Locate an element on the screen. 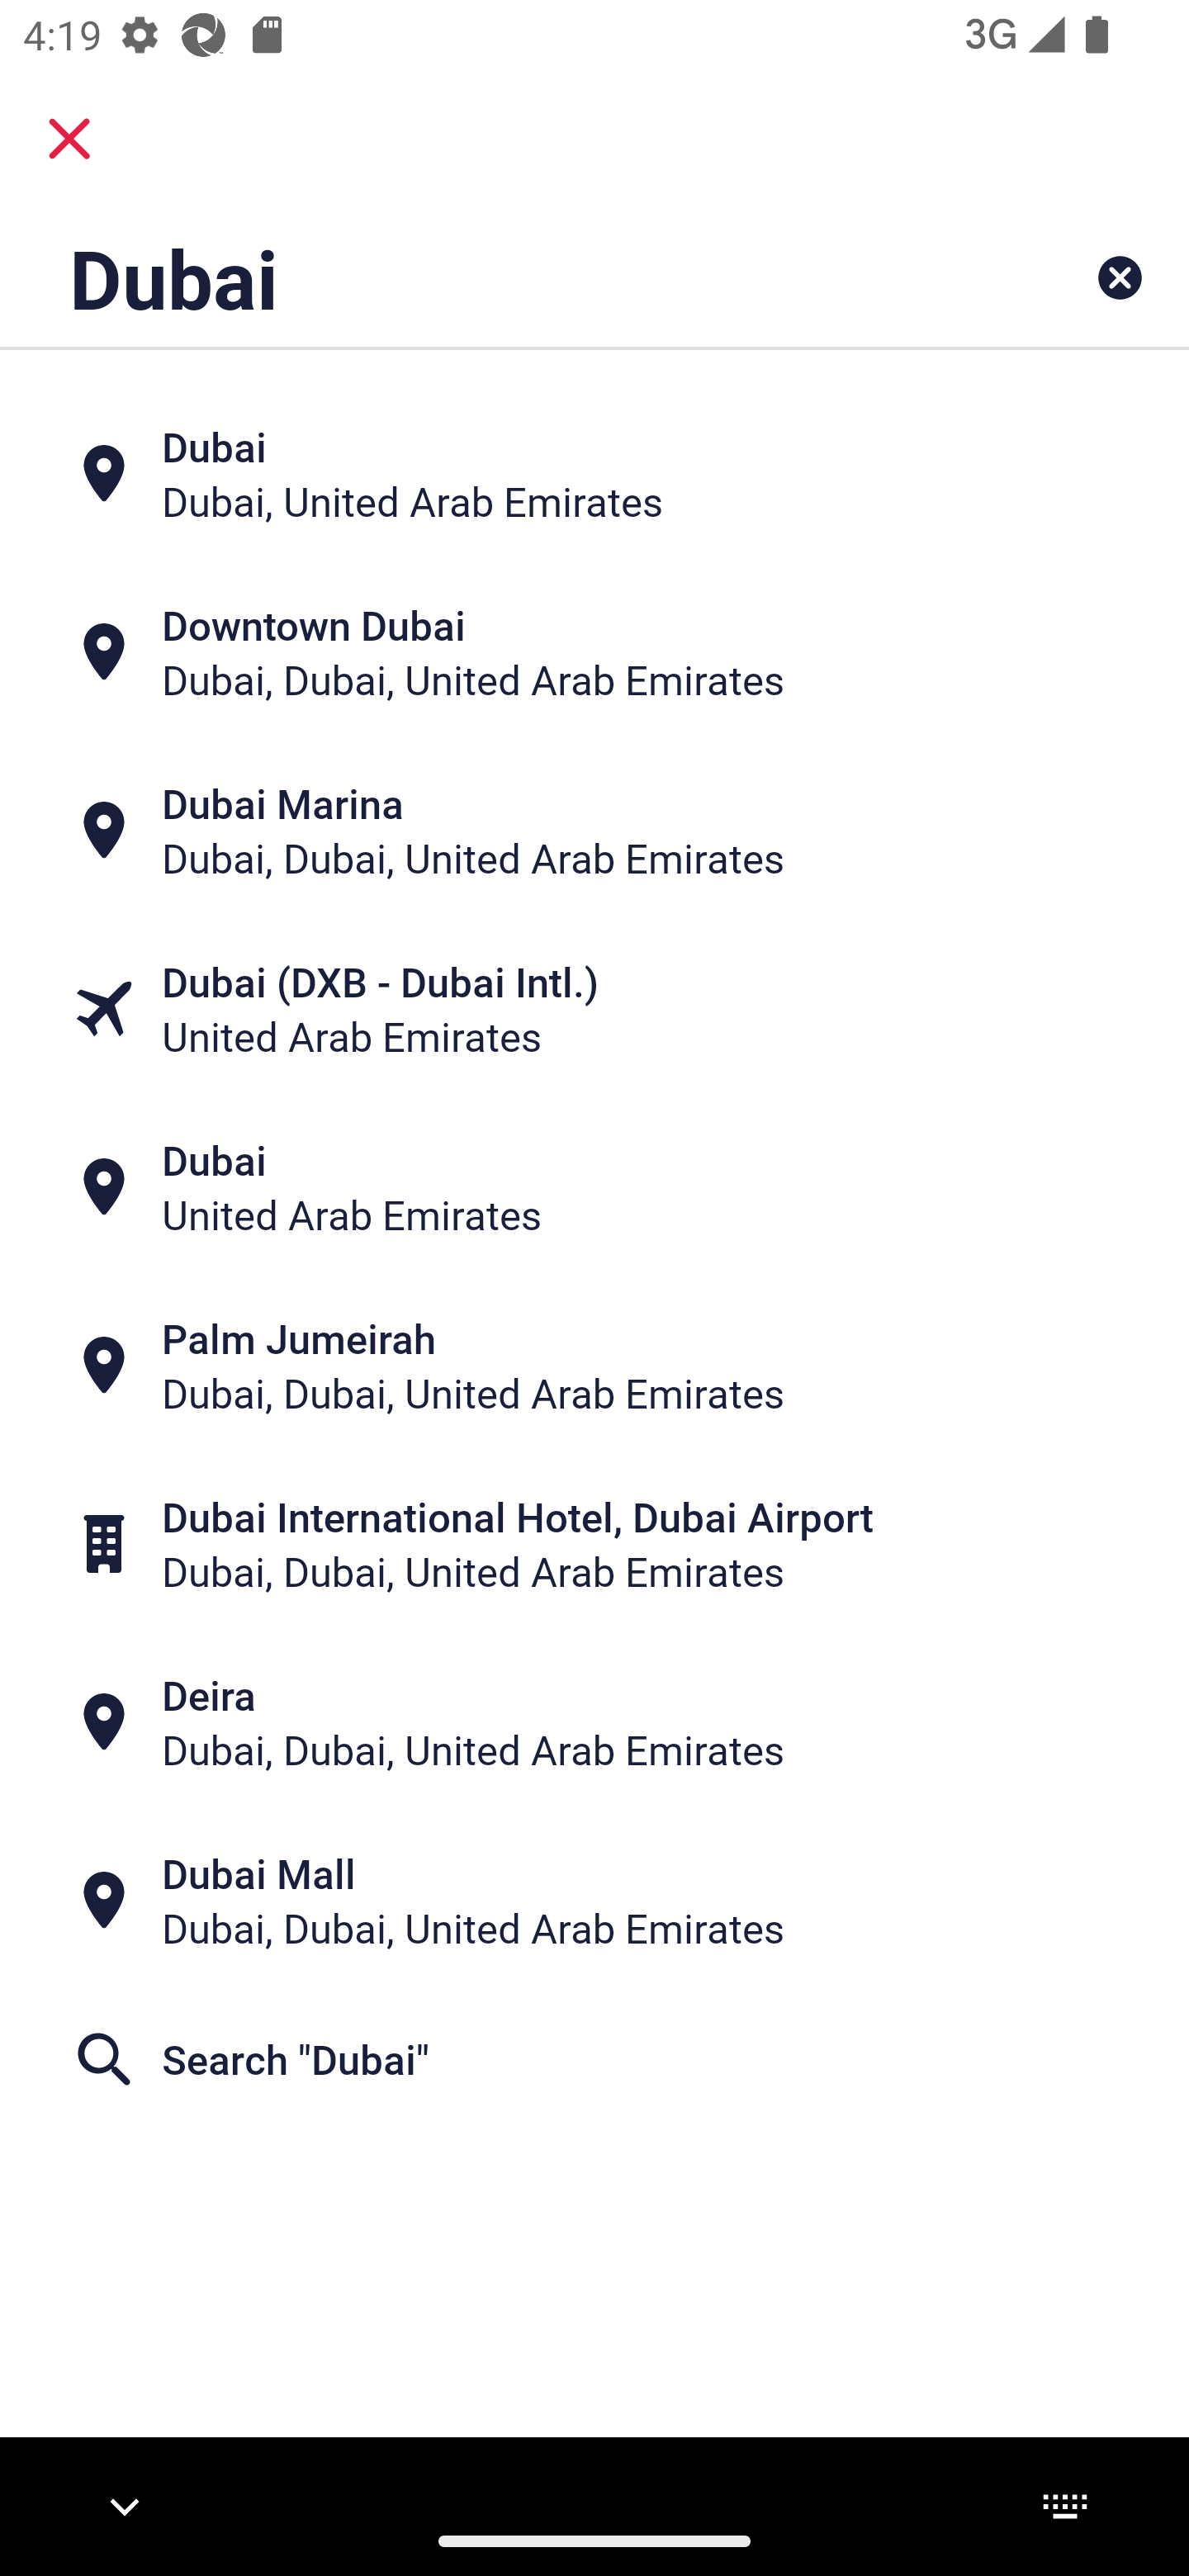  Clear is located at coordinates (1120, 277).